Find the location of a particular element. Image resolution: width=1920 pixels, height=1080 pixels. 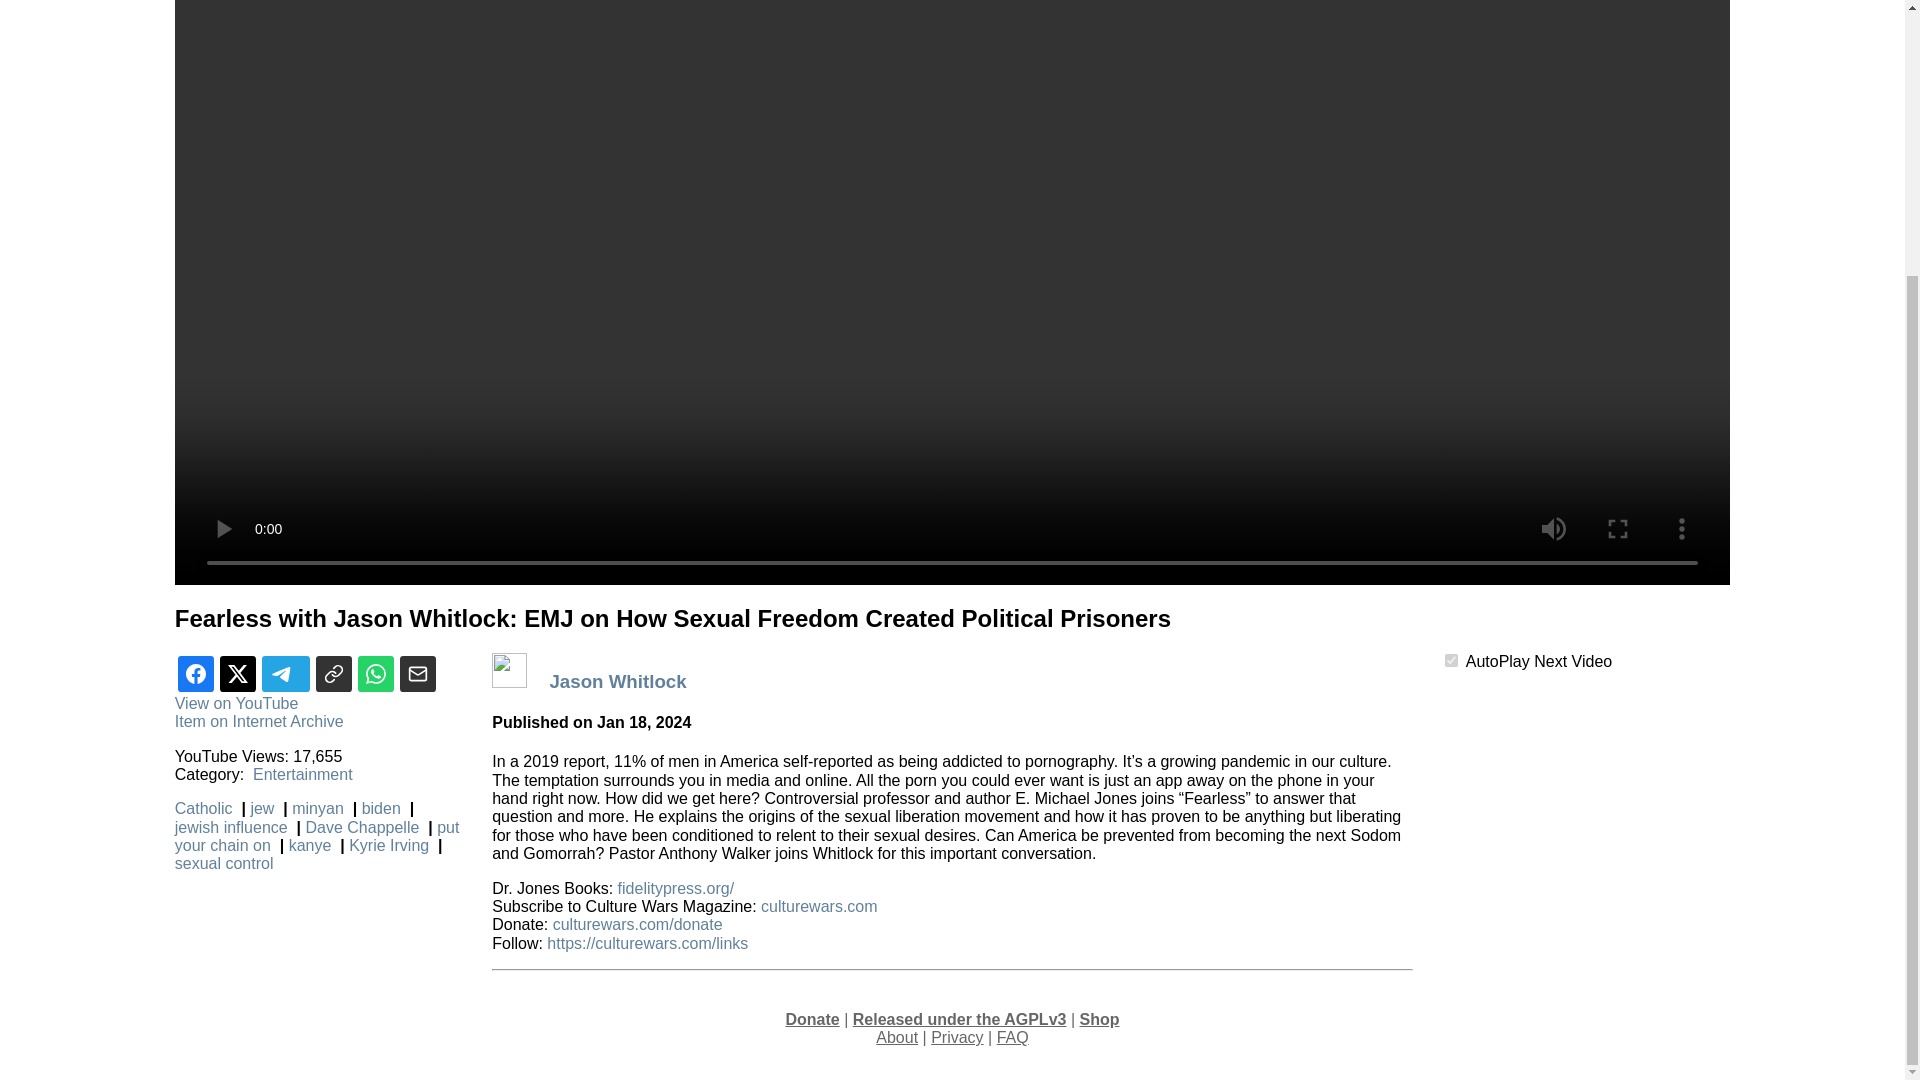

Dave Chappelle  is located at coordinates (366, 826).